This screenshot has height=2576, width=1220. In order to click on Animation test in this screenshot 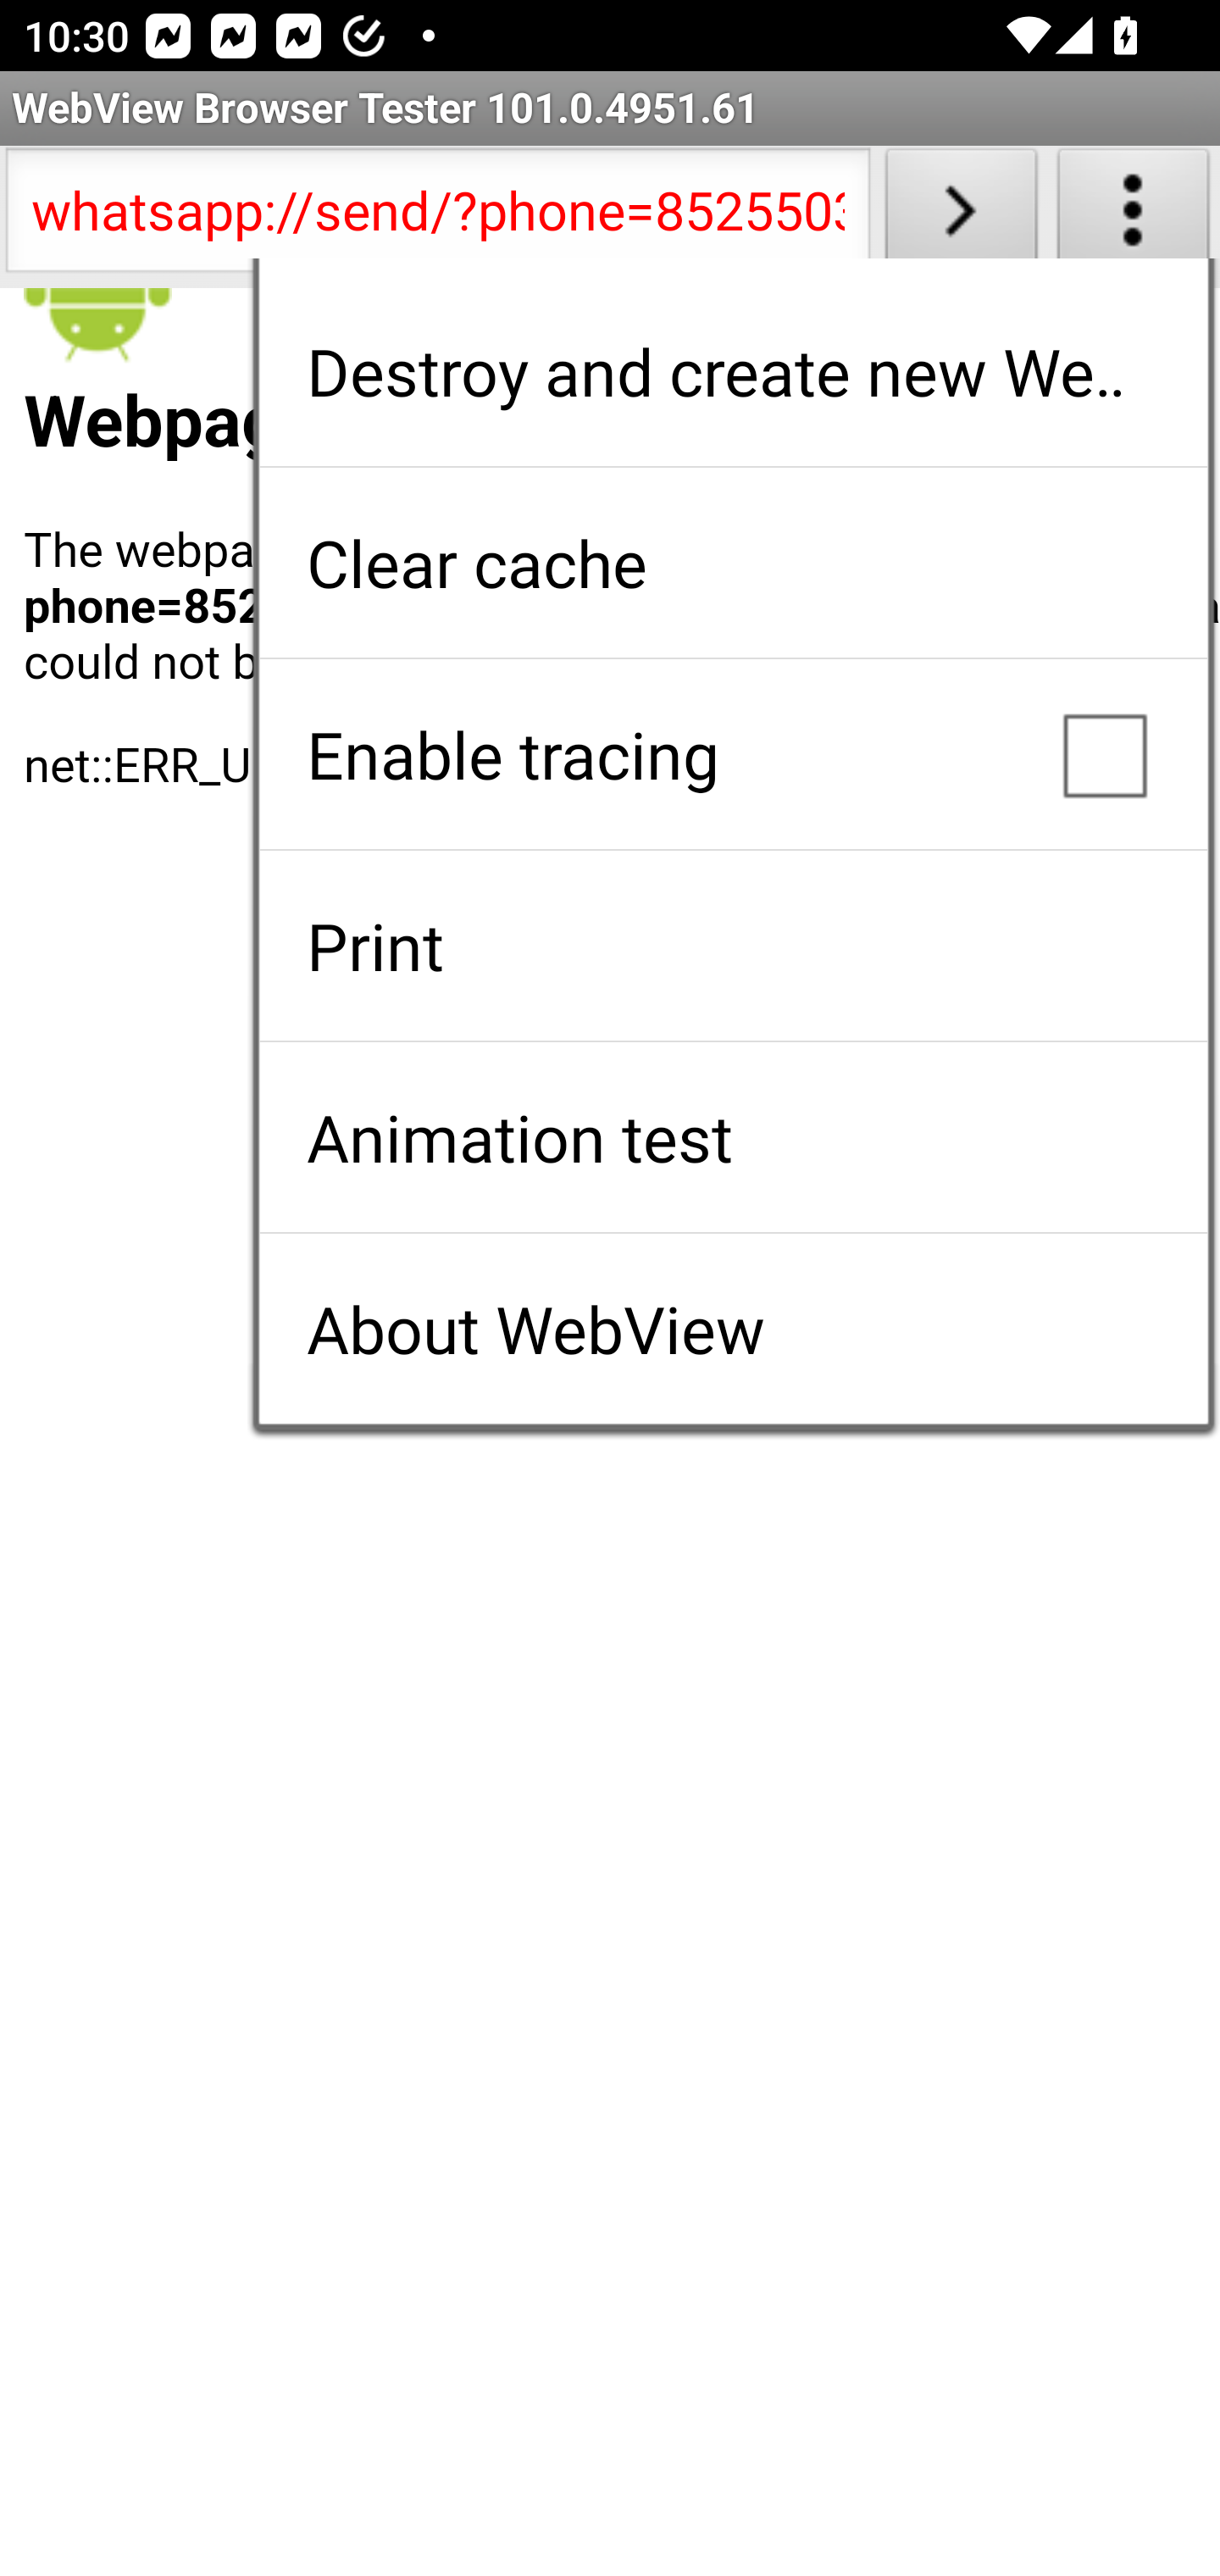, I will do `click(733, 1137)`.